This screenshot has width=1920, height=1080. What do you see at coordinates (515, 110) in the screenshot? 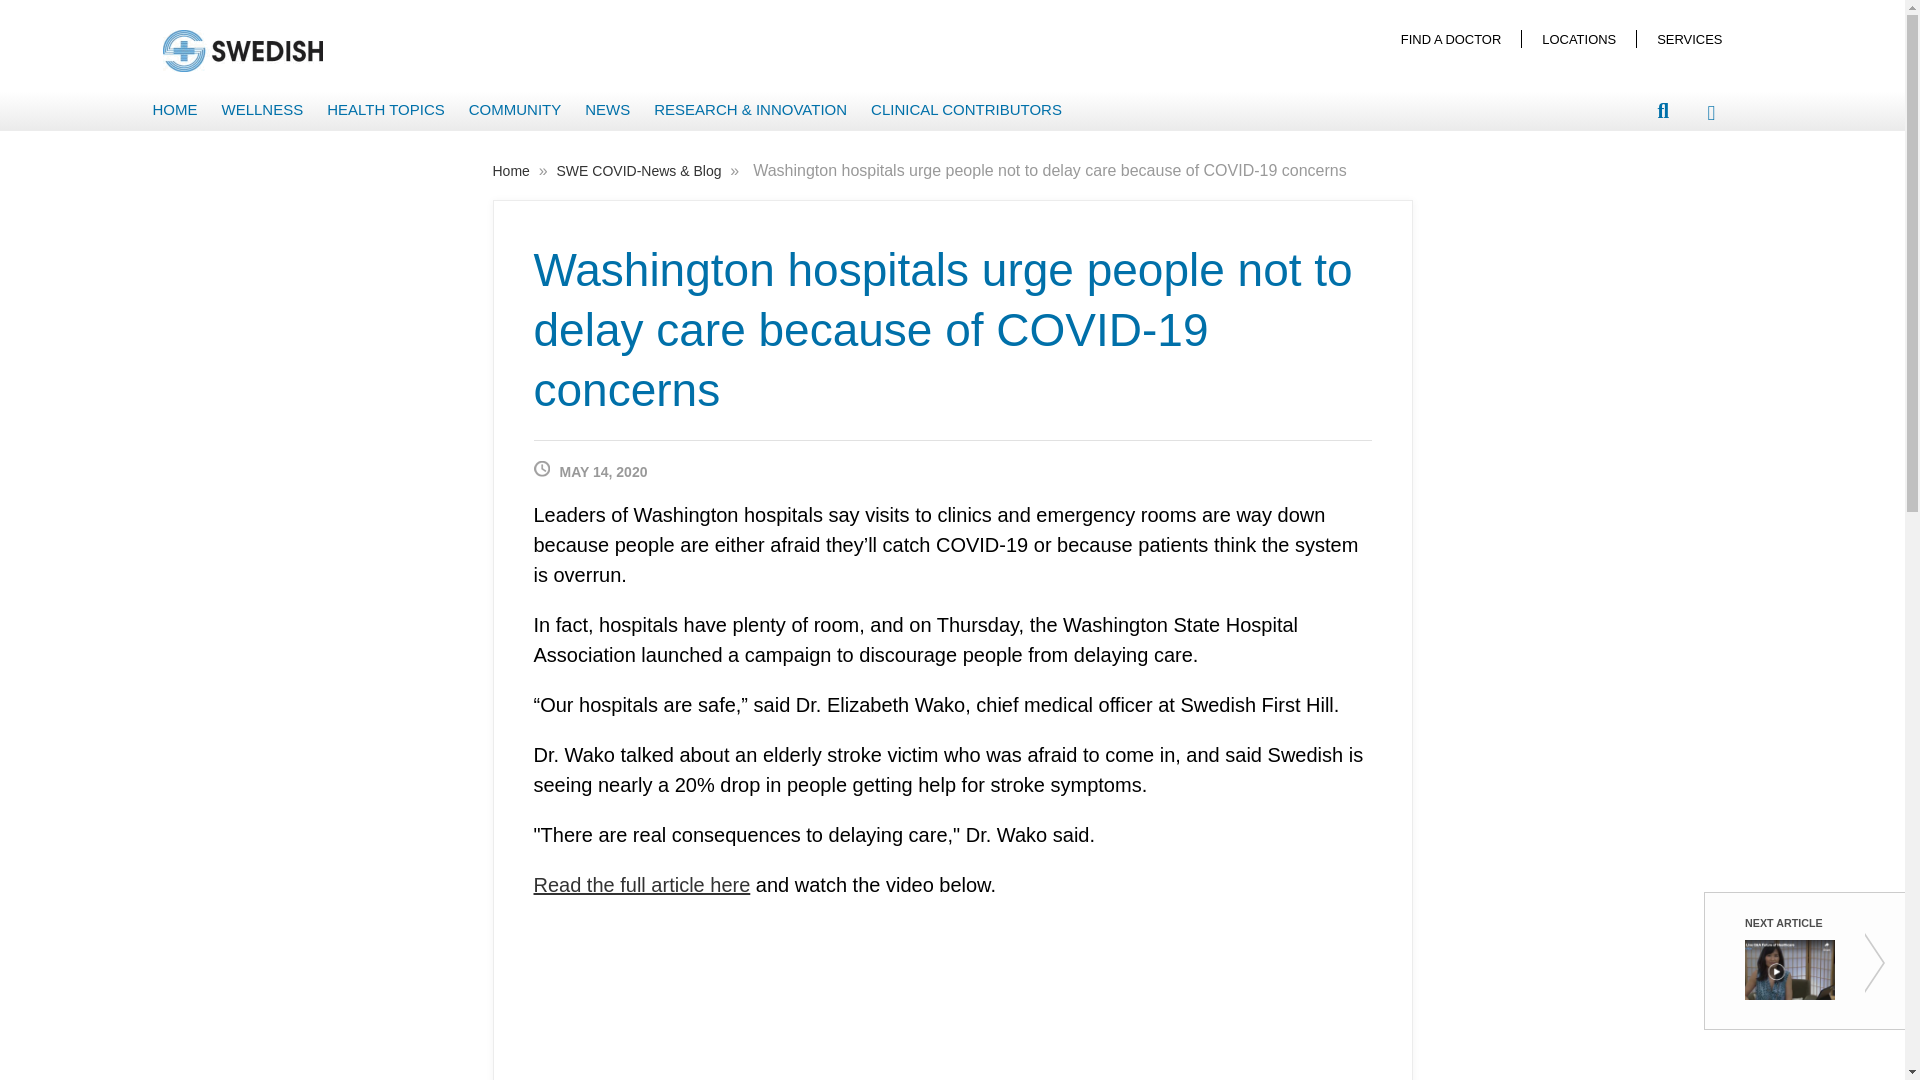
I see `COMMUNITY` at bounding box center [515, 110].